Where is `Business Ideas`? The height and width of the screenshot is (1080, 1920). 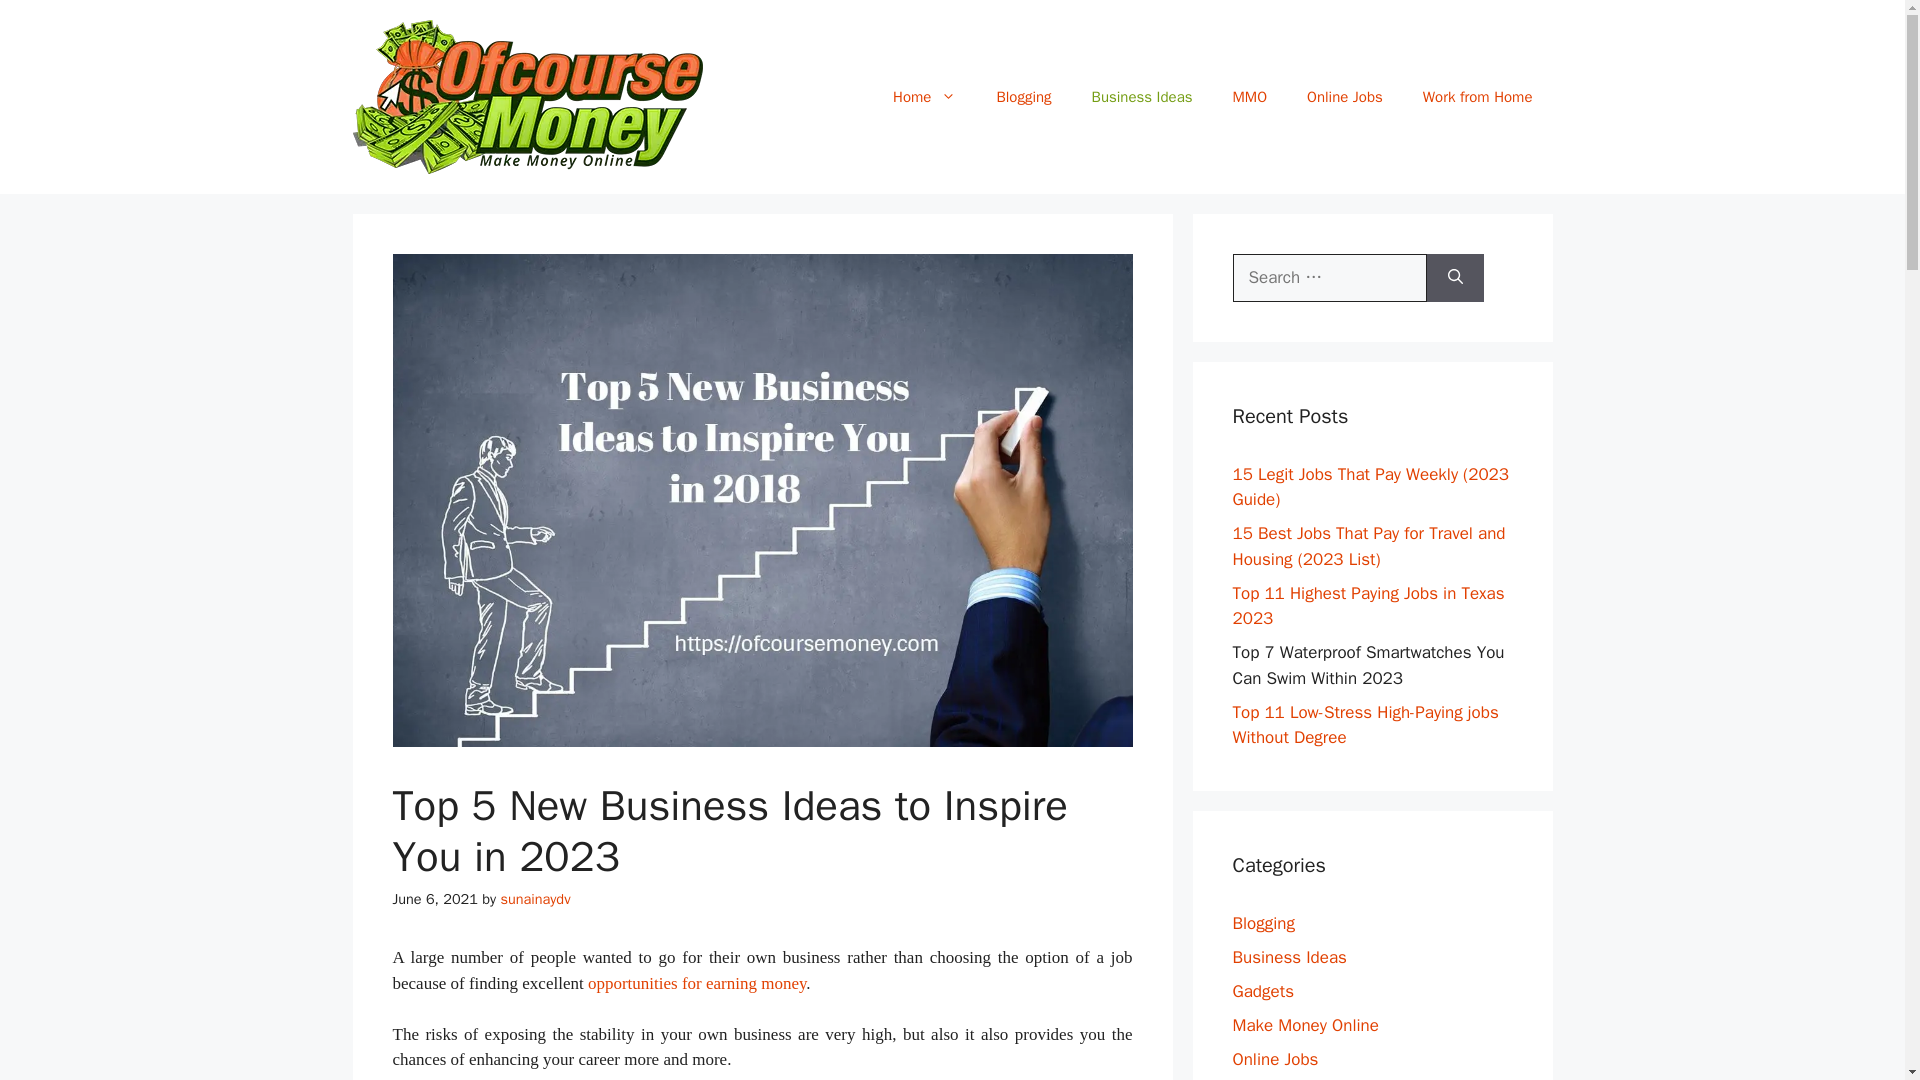
Business Ideas is located at coordinates (1142, 96).